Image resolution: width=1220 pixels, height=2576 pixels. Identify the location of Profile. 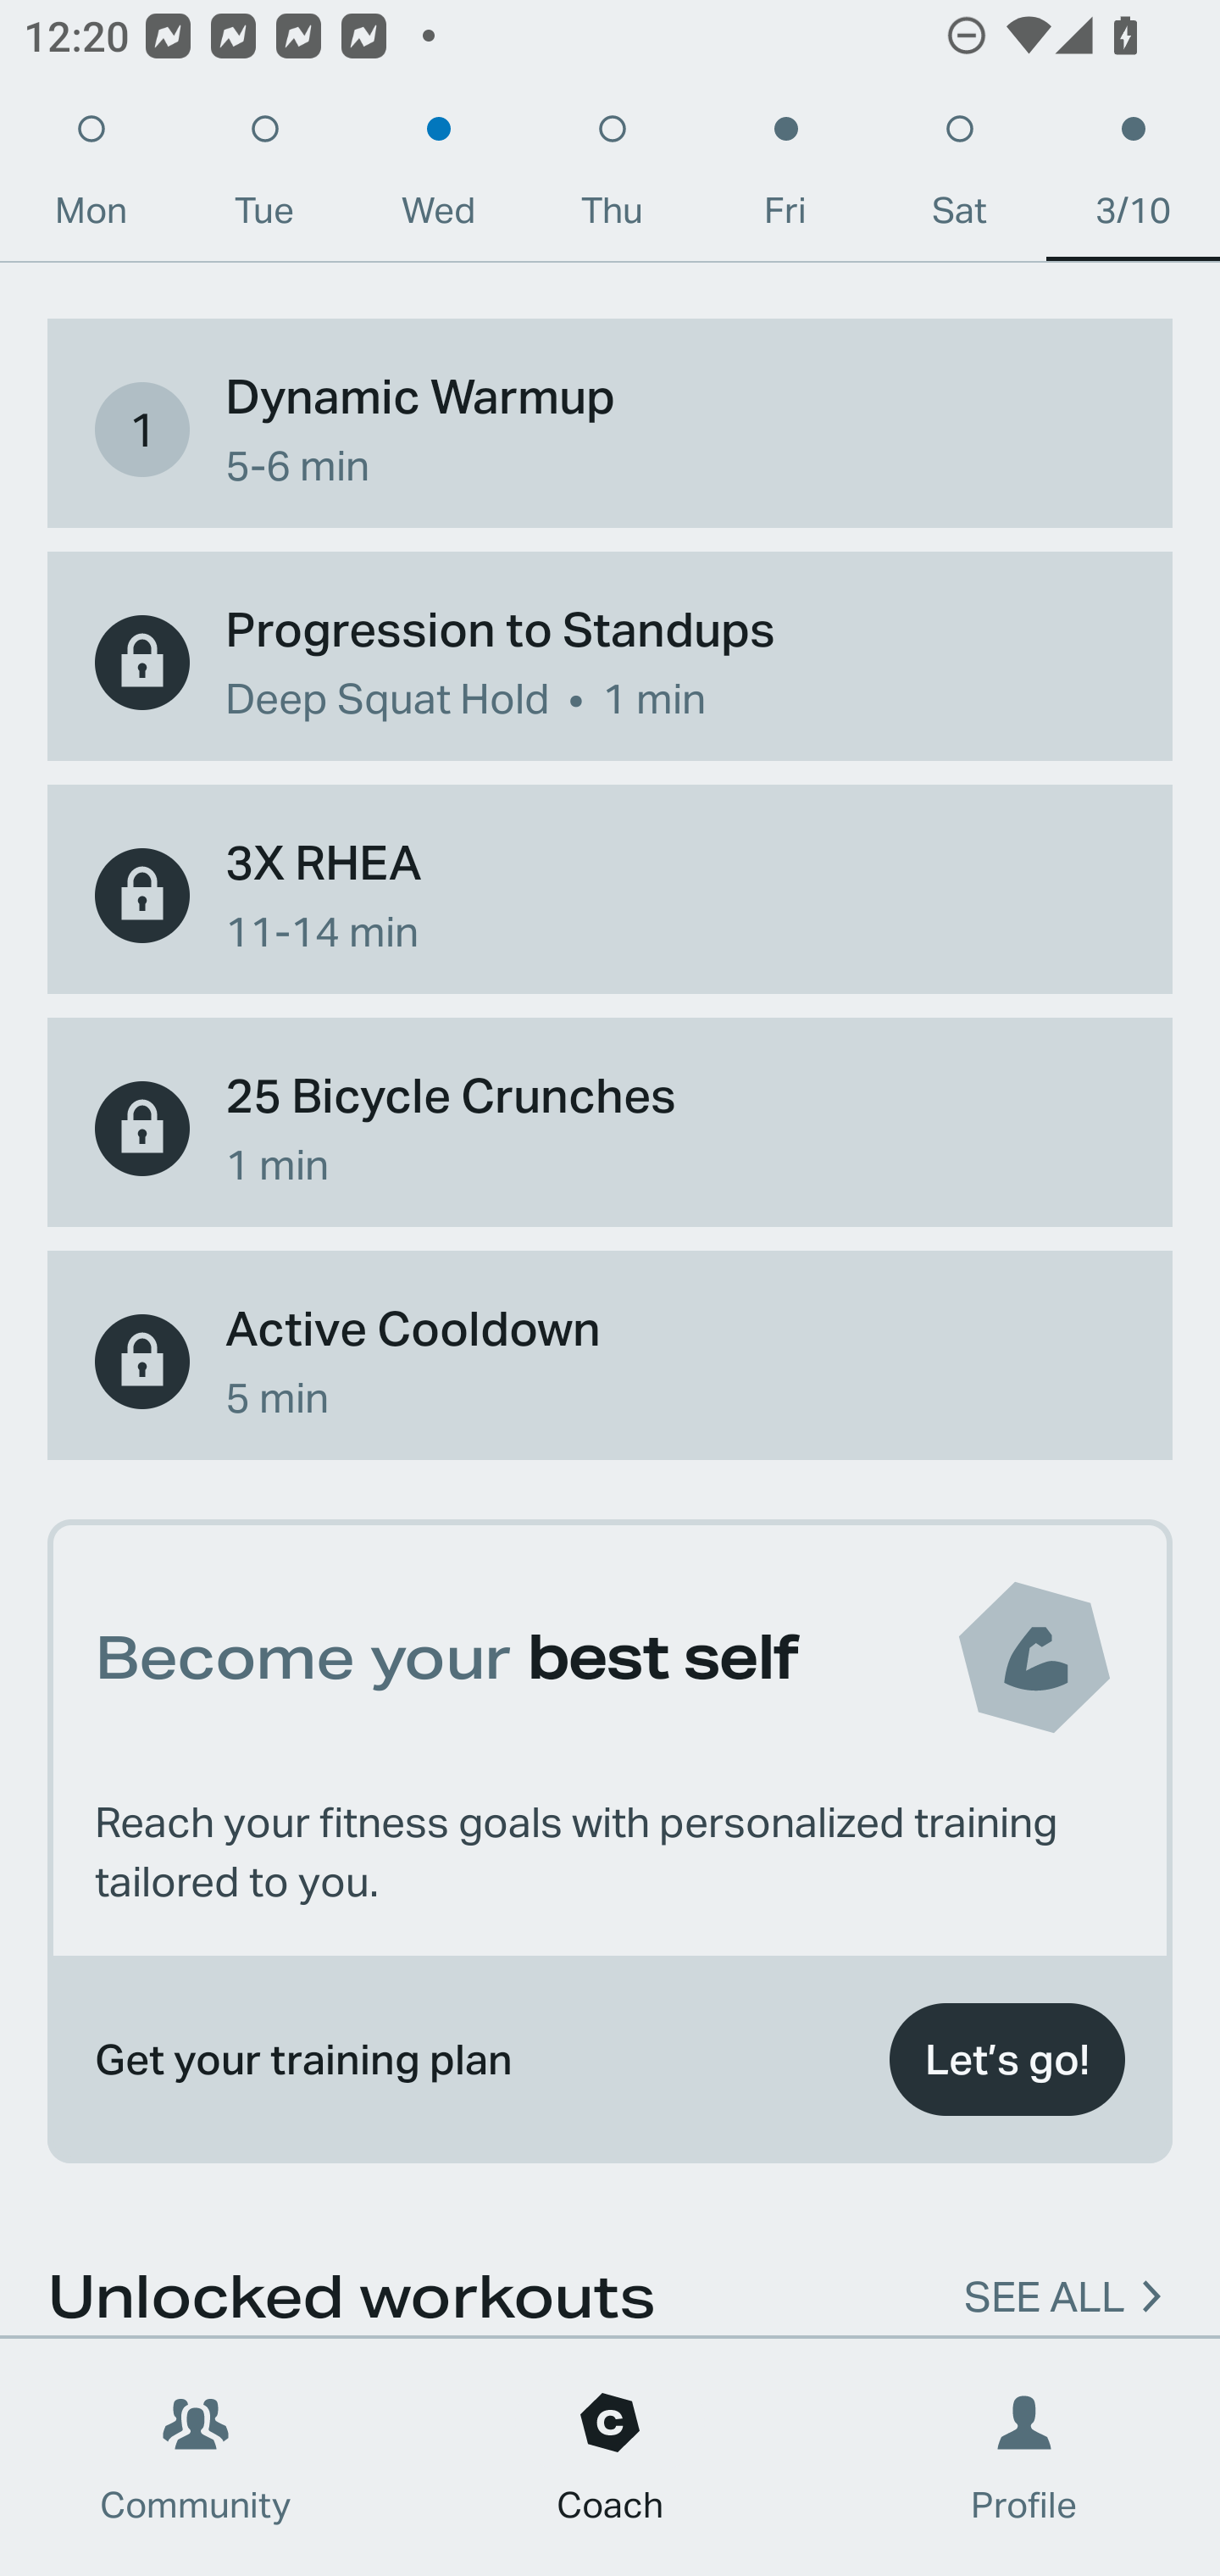
(1025, 2457).